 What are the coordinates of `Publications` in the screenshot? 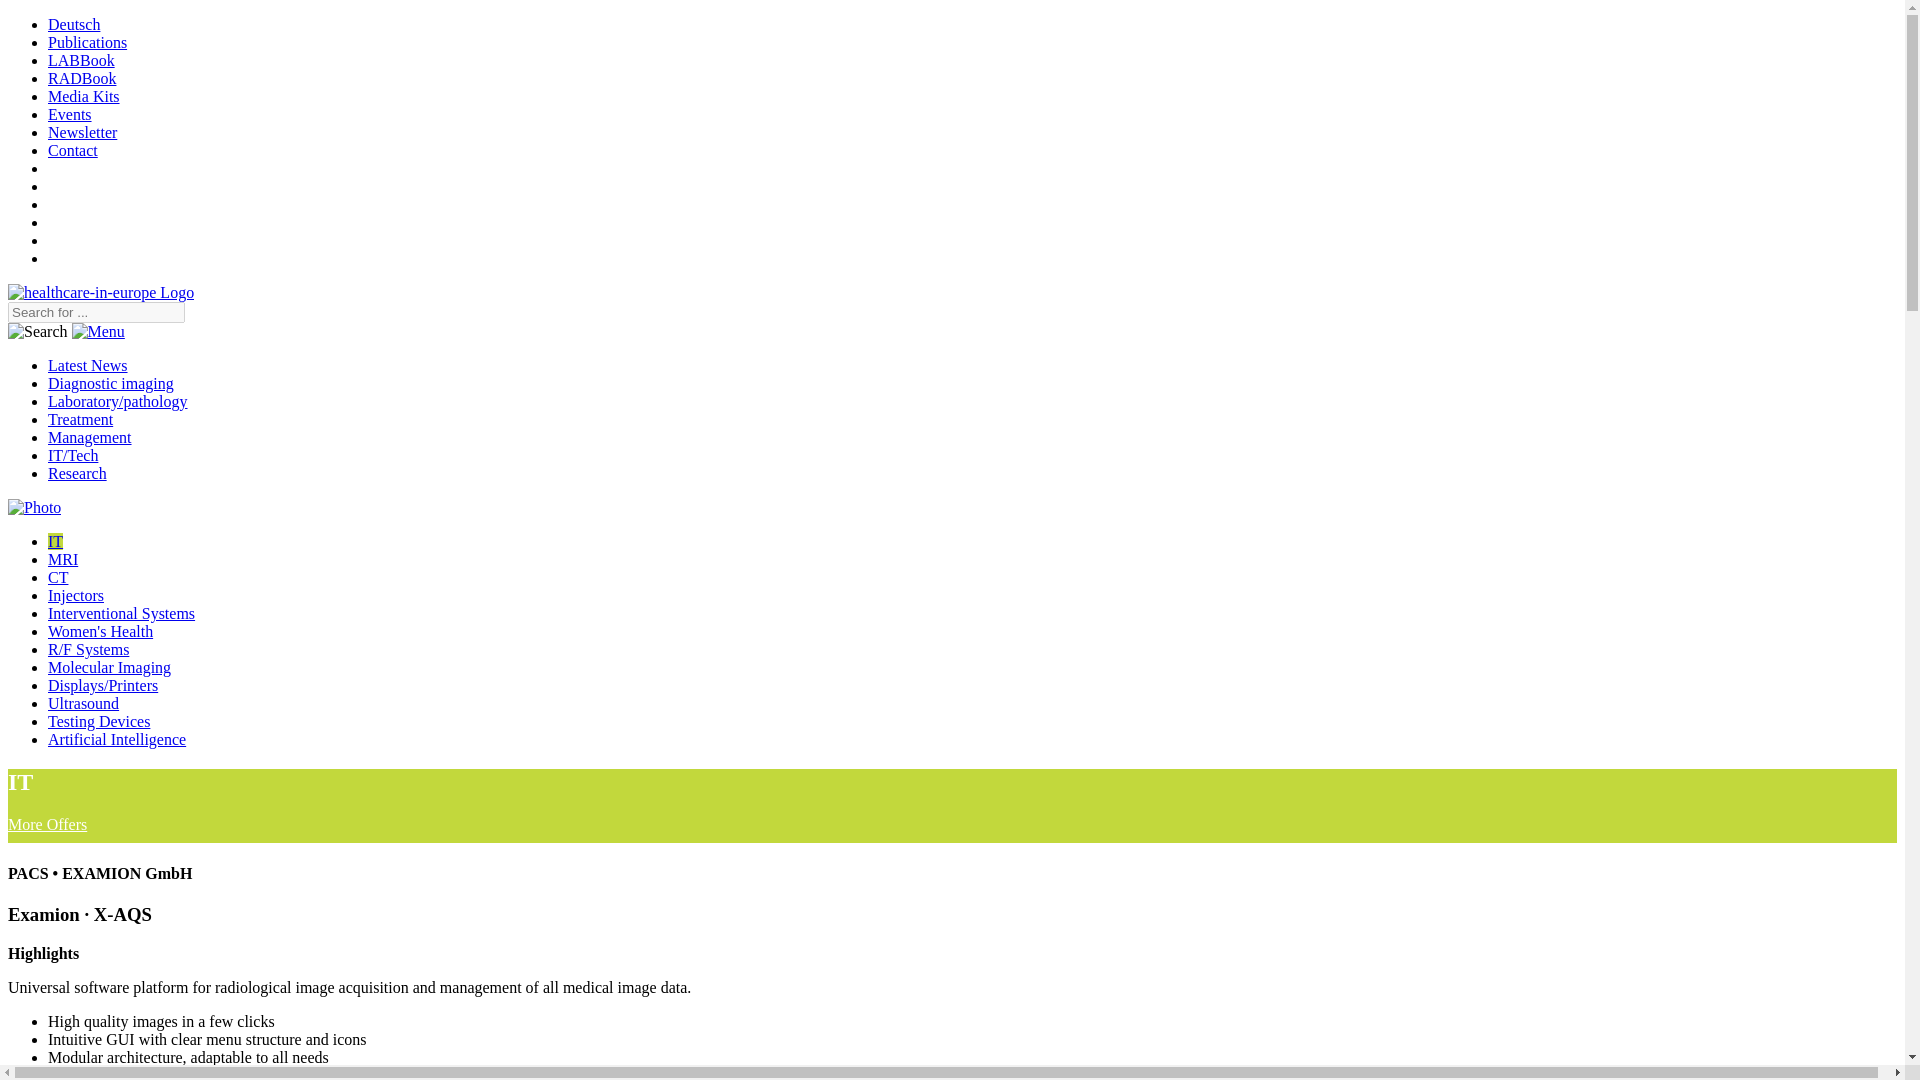 It's located at (87, 42).